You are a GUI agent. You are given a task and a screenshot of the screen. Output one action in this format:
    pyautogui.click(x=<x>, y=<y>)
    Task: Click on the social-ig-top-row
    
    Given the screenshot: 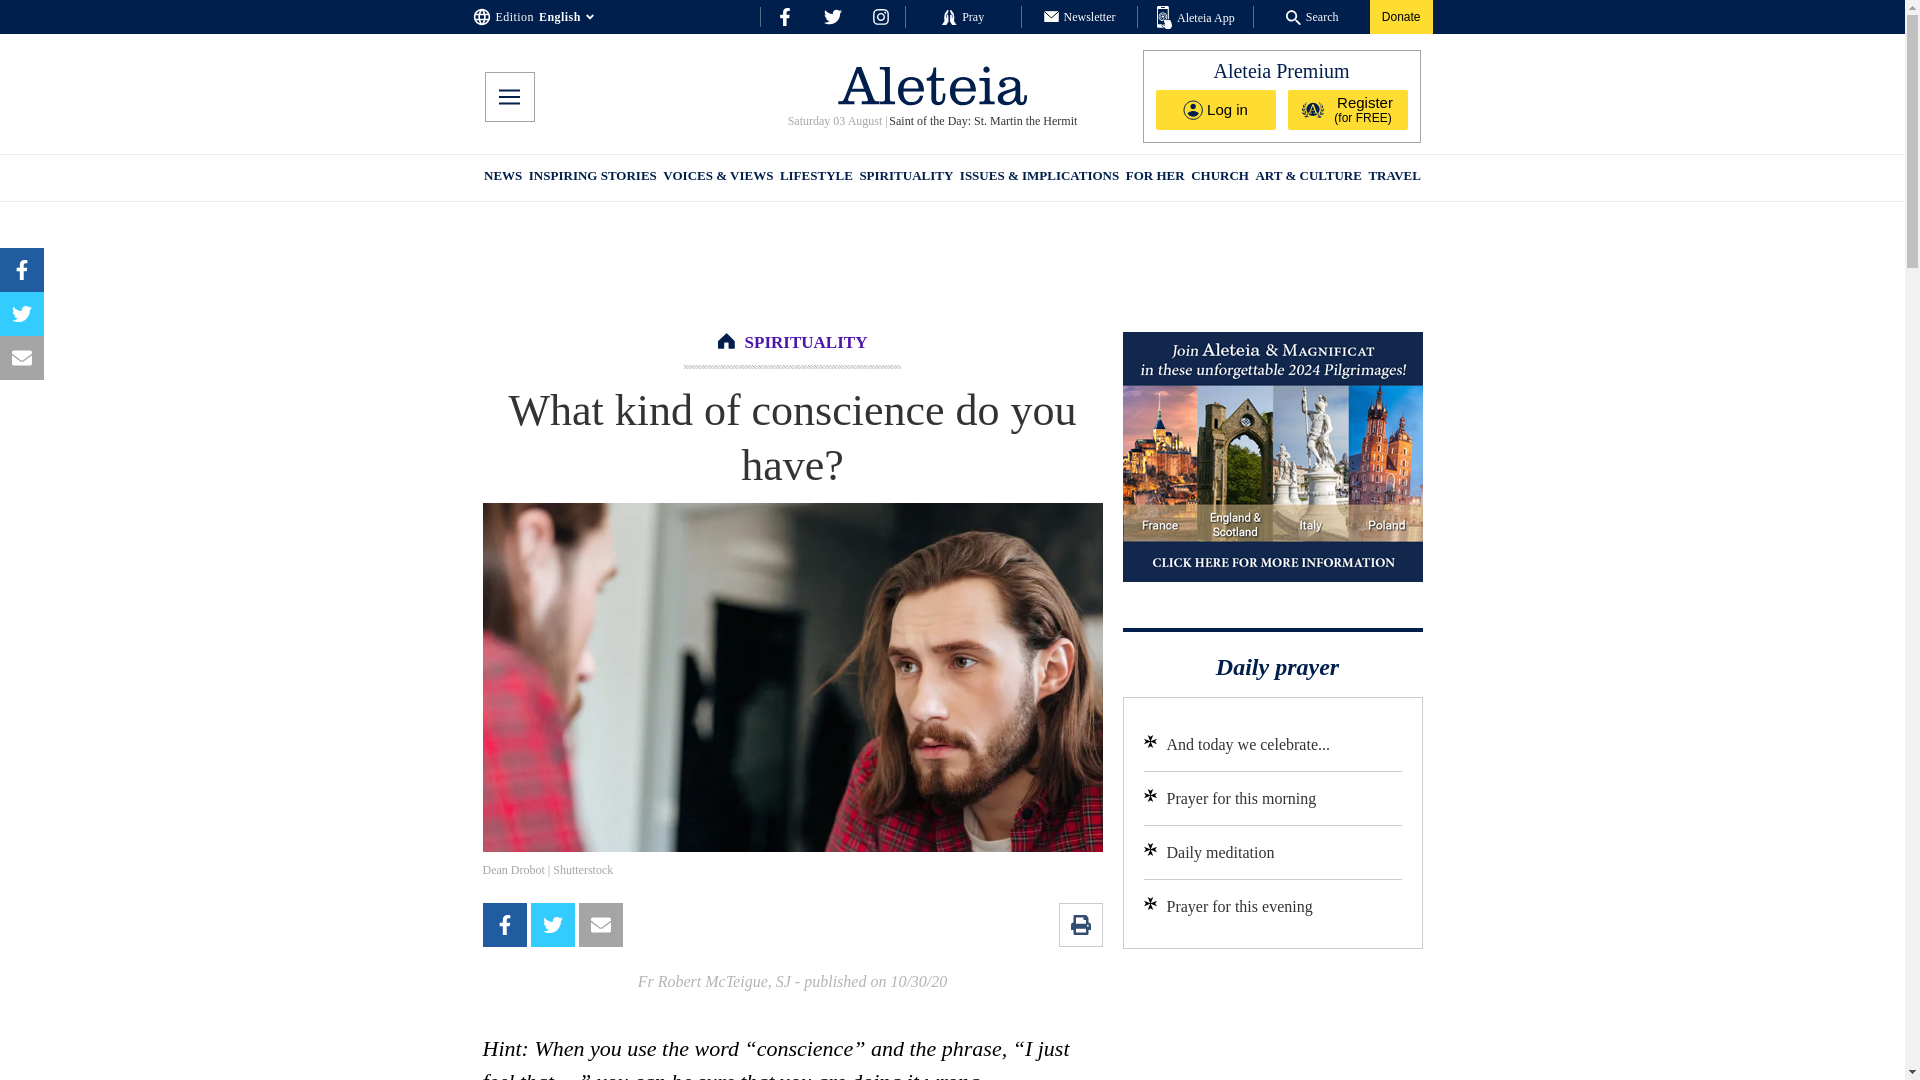 What is the action you would take?
    pyautogui.click(x=880, y=16)
    